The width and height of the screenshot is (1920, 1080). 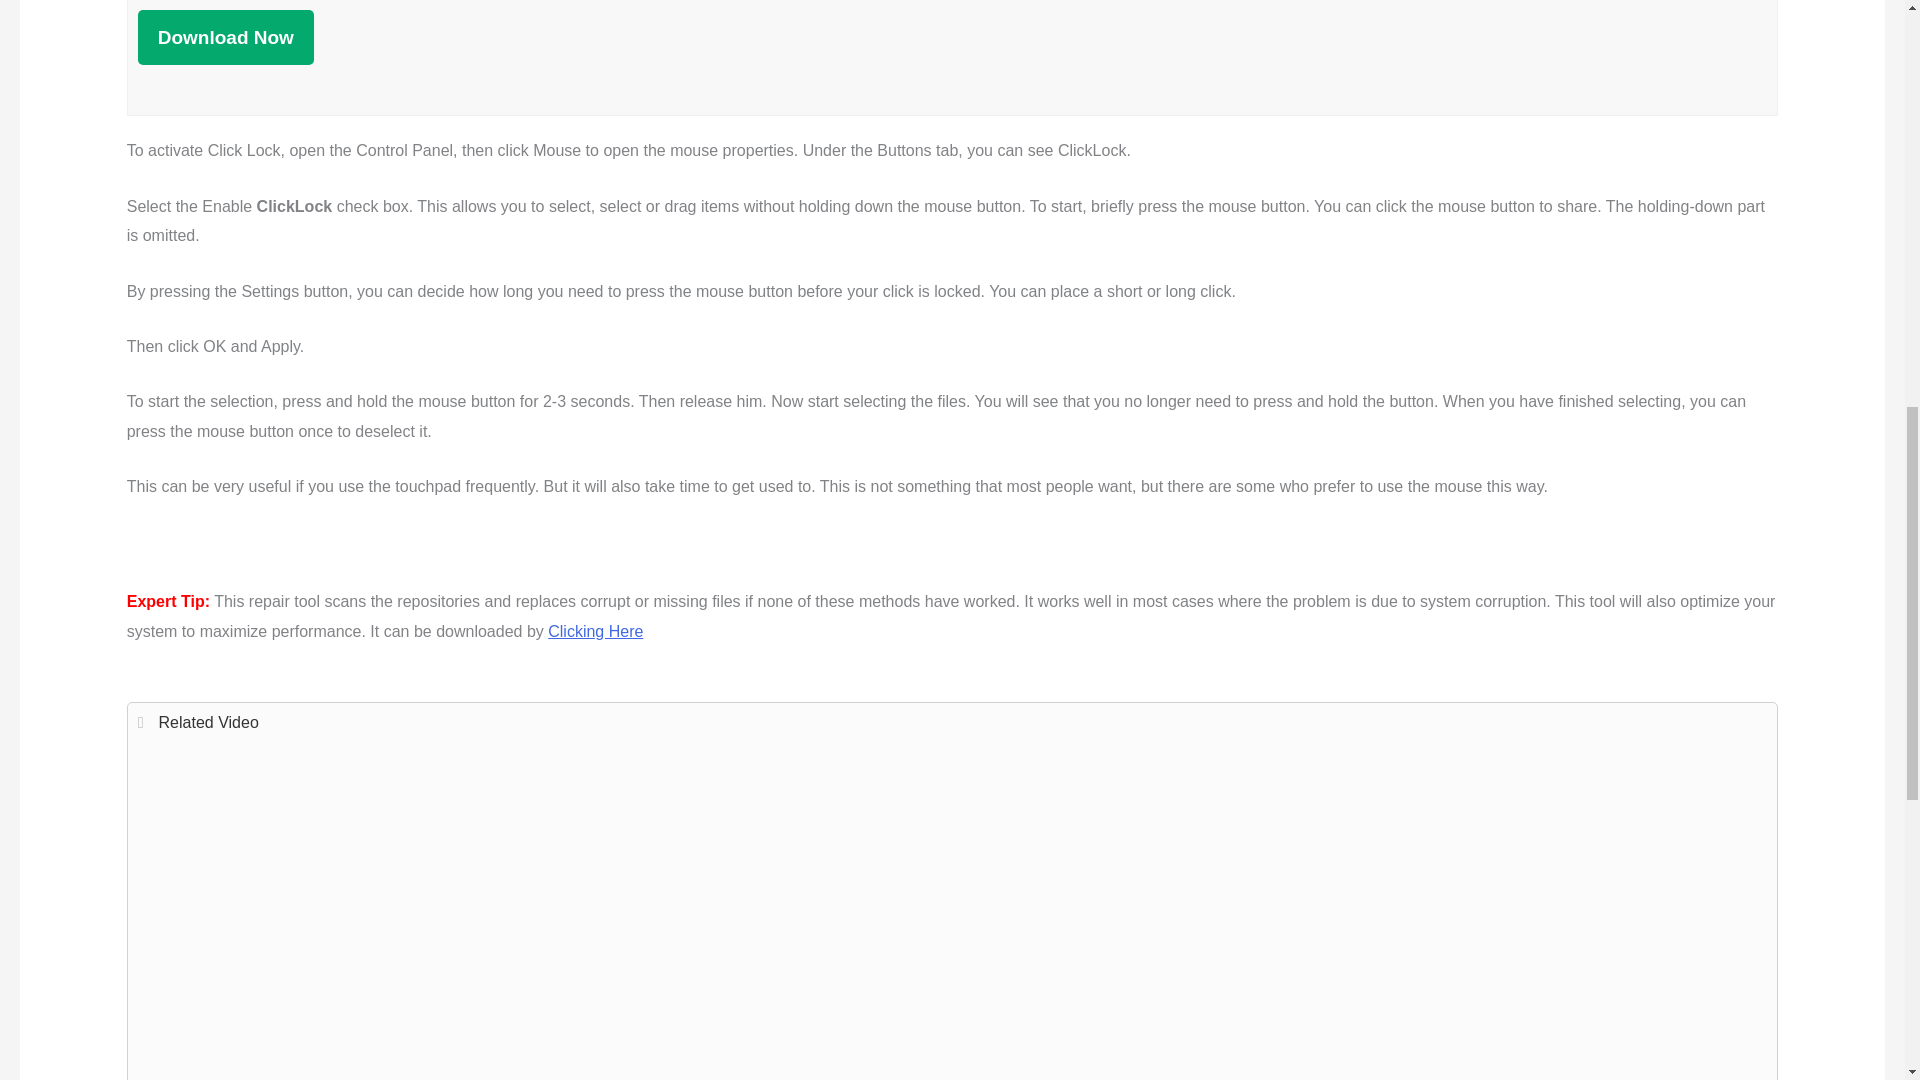 What do you see at coordinates (226, 36) in the screenshot?
I see `Download Now` at bounding box center [226, 36].